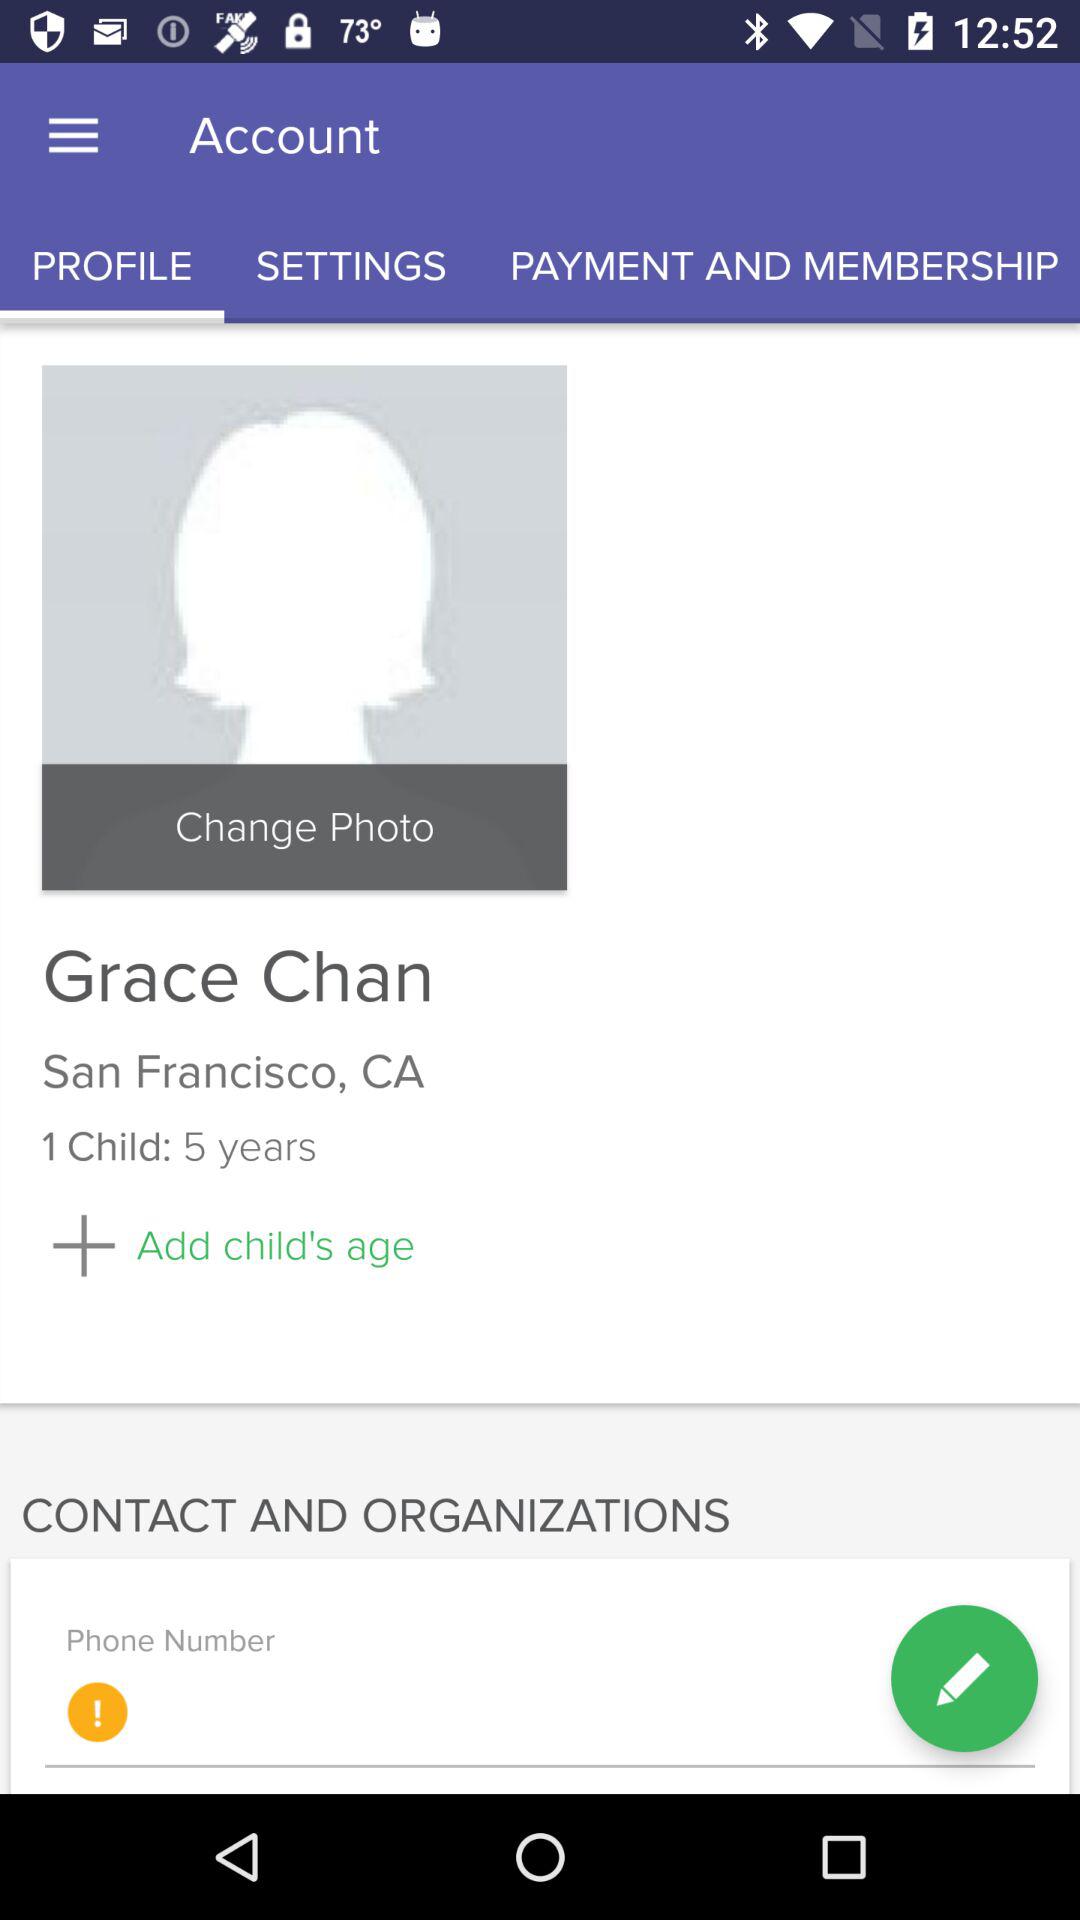 Image resolution: width=1080 pixels, height=1920 pixels. I want to click on turn on profile icon, so click(112, 266).